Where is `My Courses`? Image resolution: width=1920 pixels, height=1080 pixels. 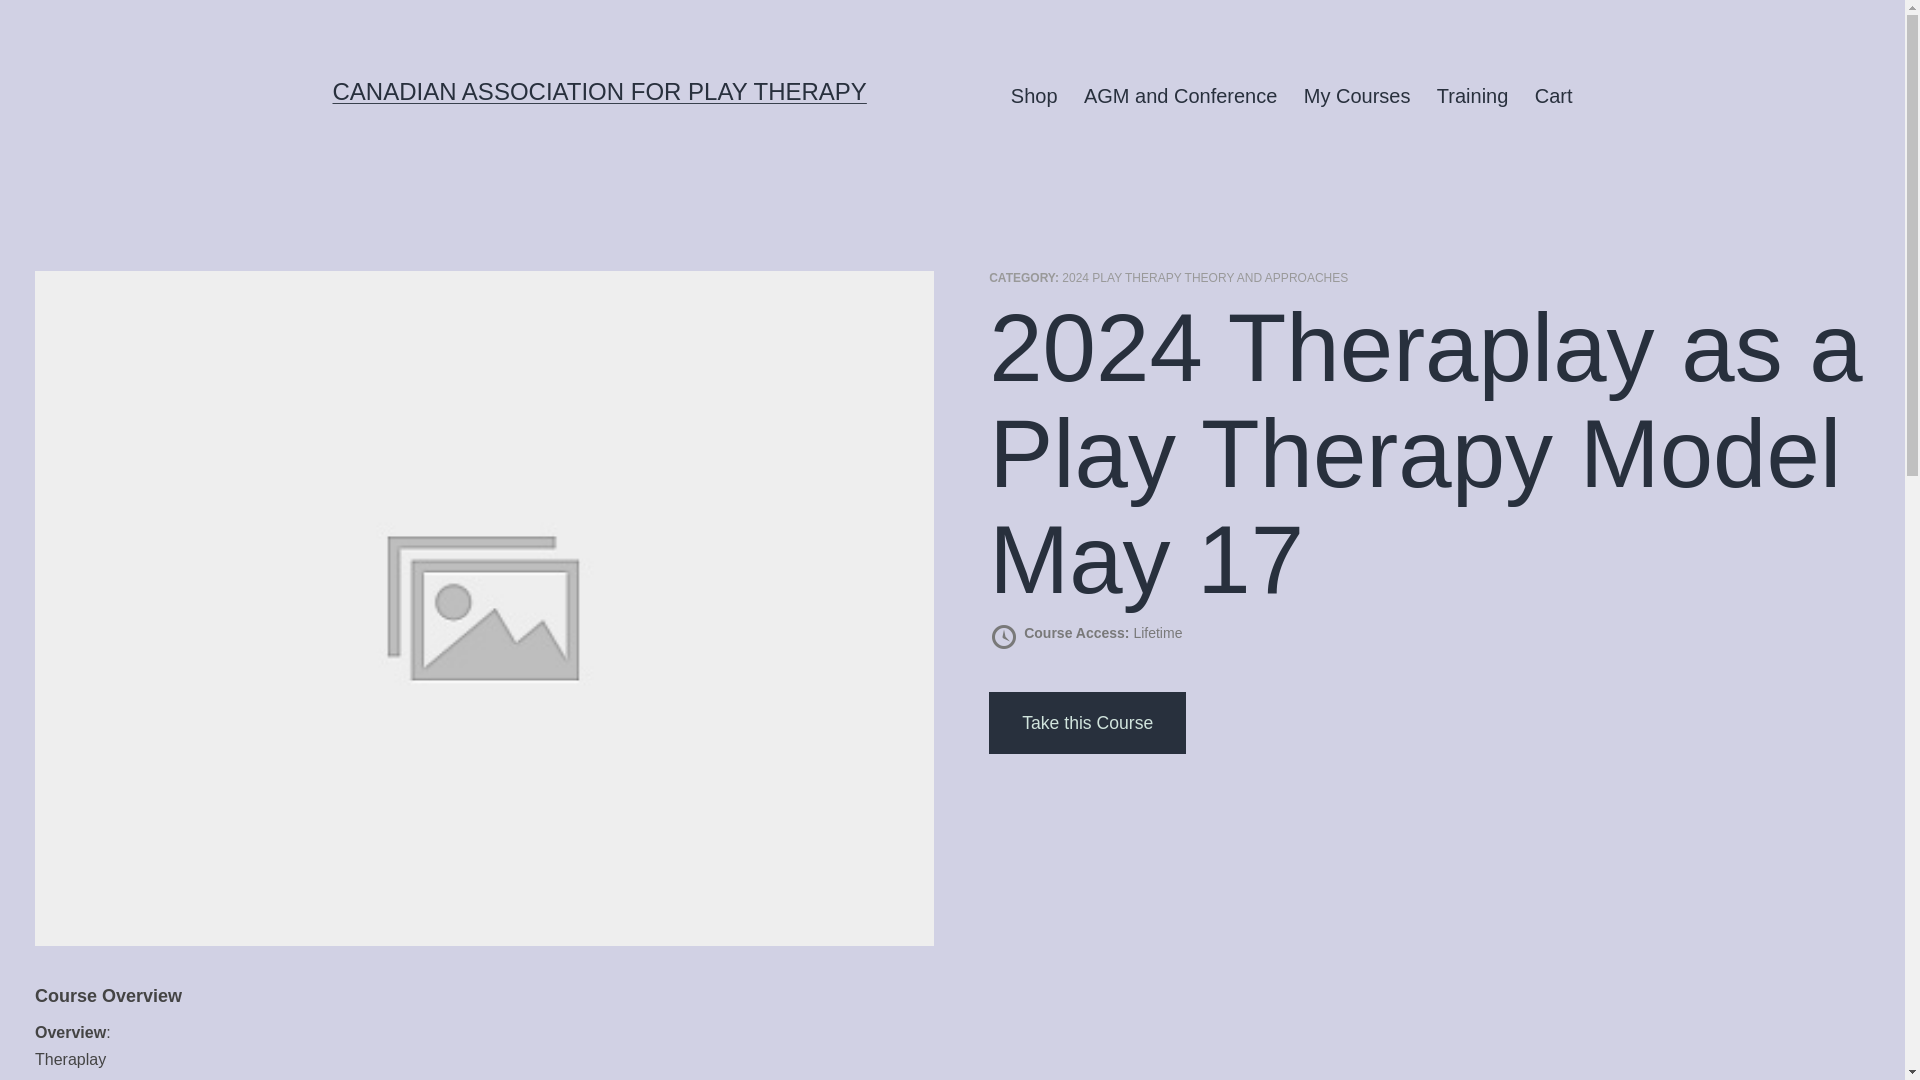
My Courses is located at coordinates (1357, 96).